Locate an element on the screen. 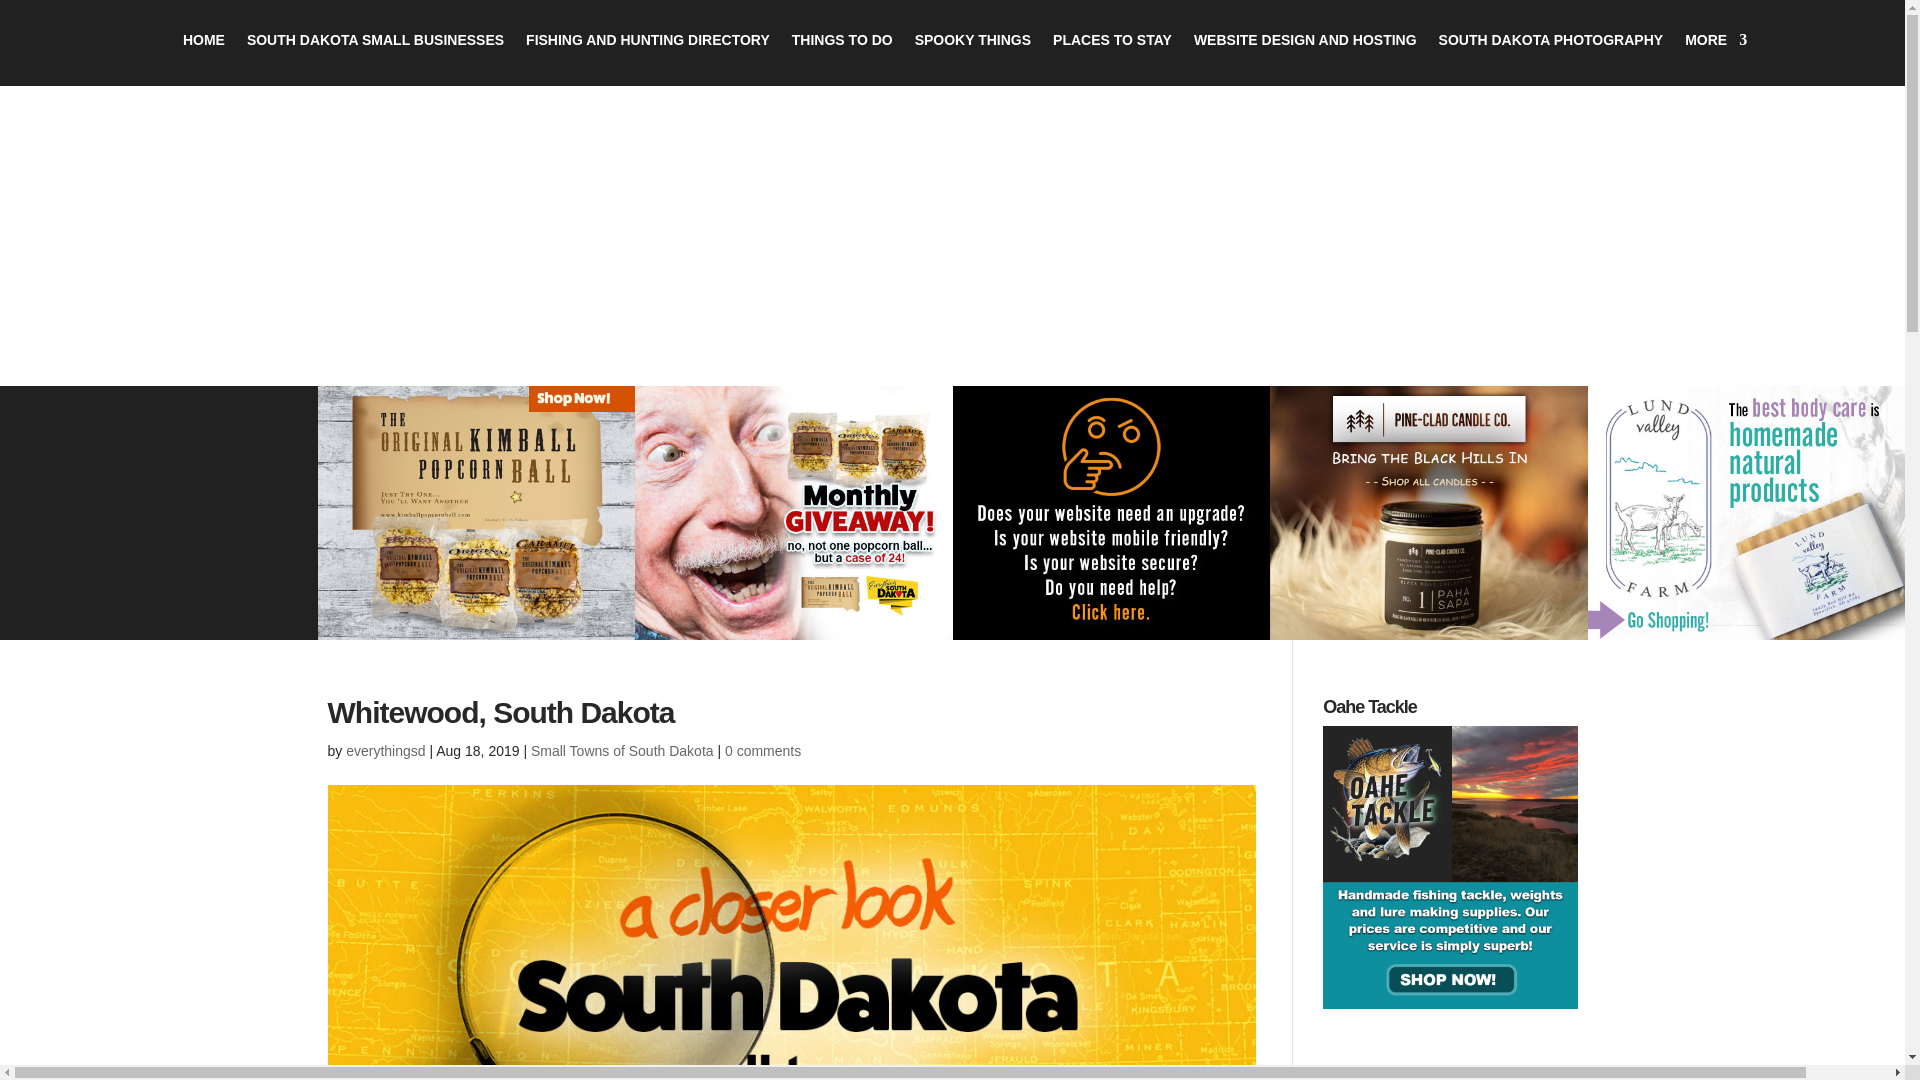 This screenshot has height=1080, width=1920. SOUTH DAKOTA SMALL BUSINESSES is located at coordinates (375, 54).